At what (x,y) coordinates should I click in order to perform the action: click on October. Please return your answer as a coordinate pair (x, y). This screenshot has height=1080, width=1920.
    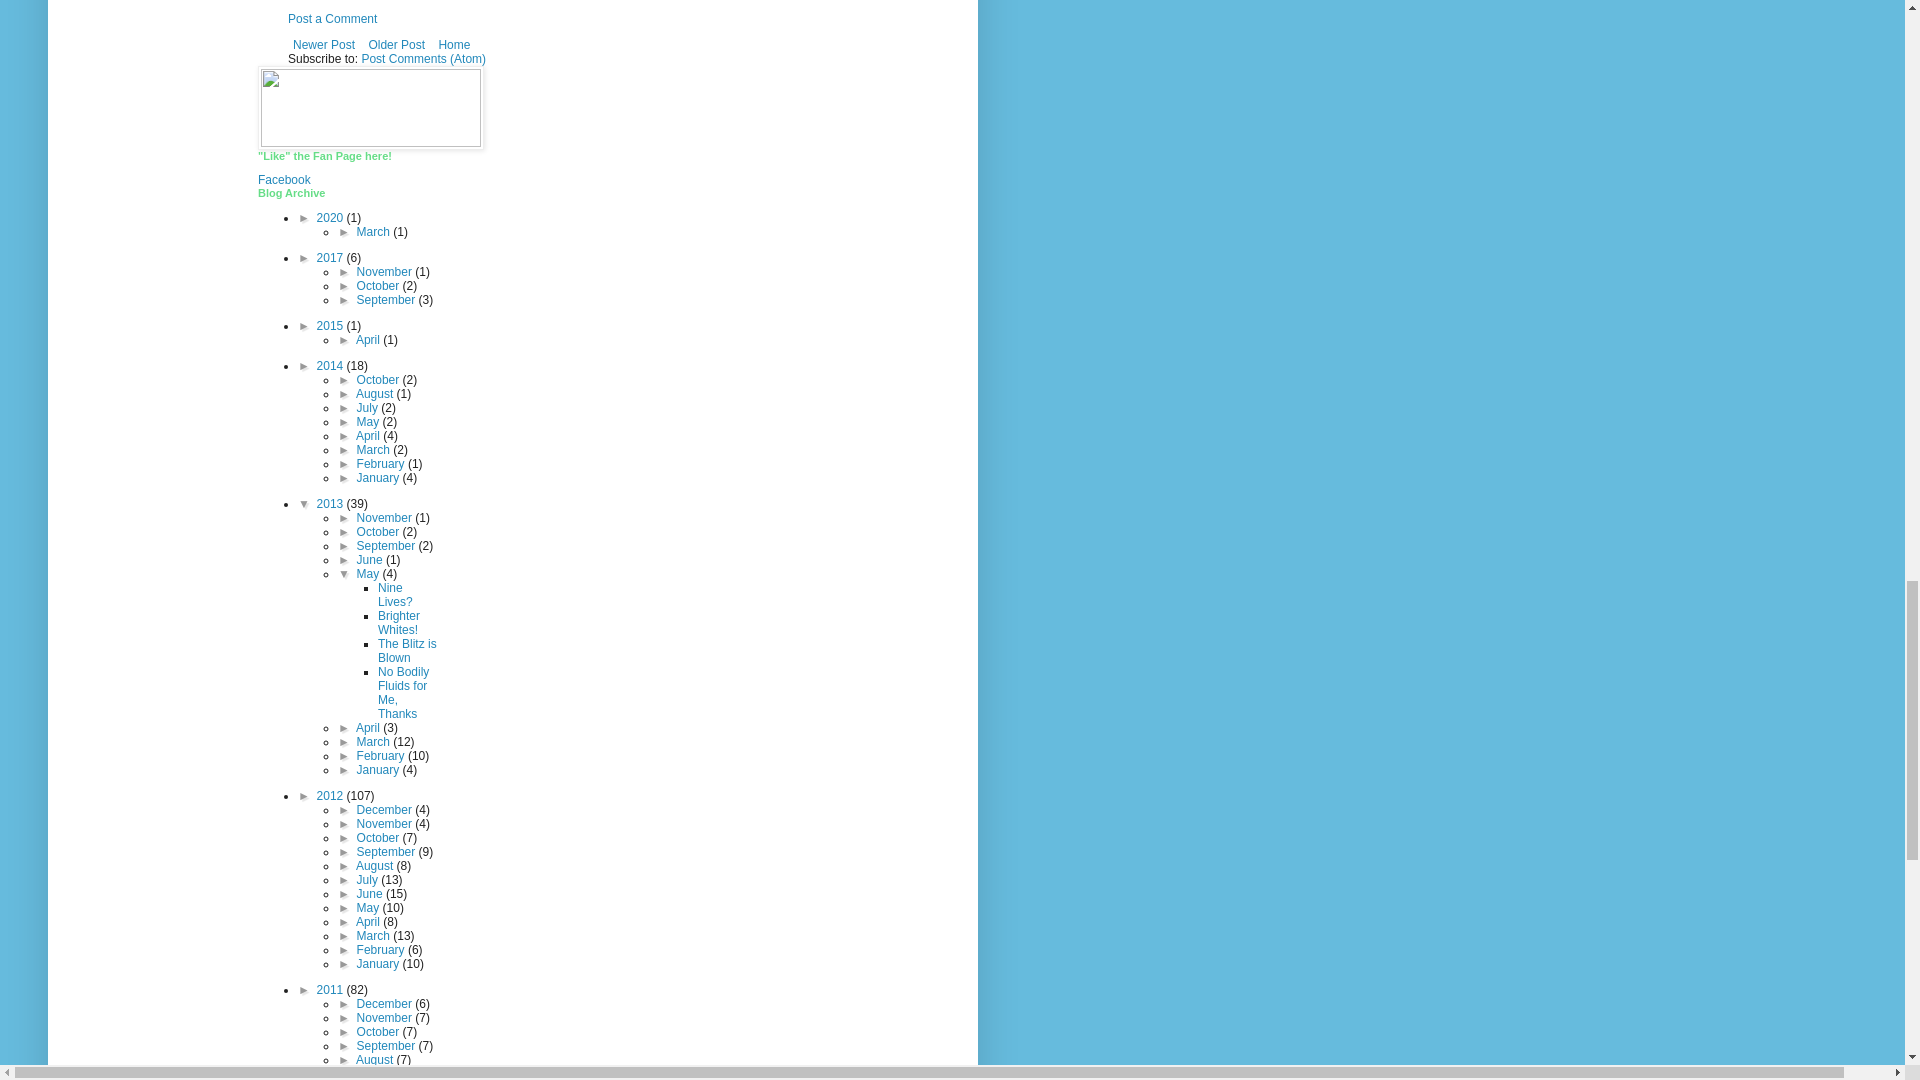
    Looking at the image, I should click on (380, 285).